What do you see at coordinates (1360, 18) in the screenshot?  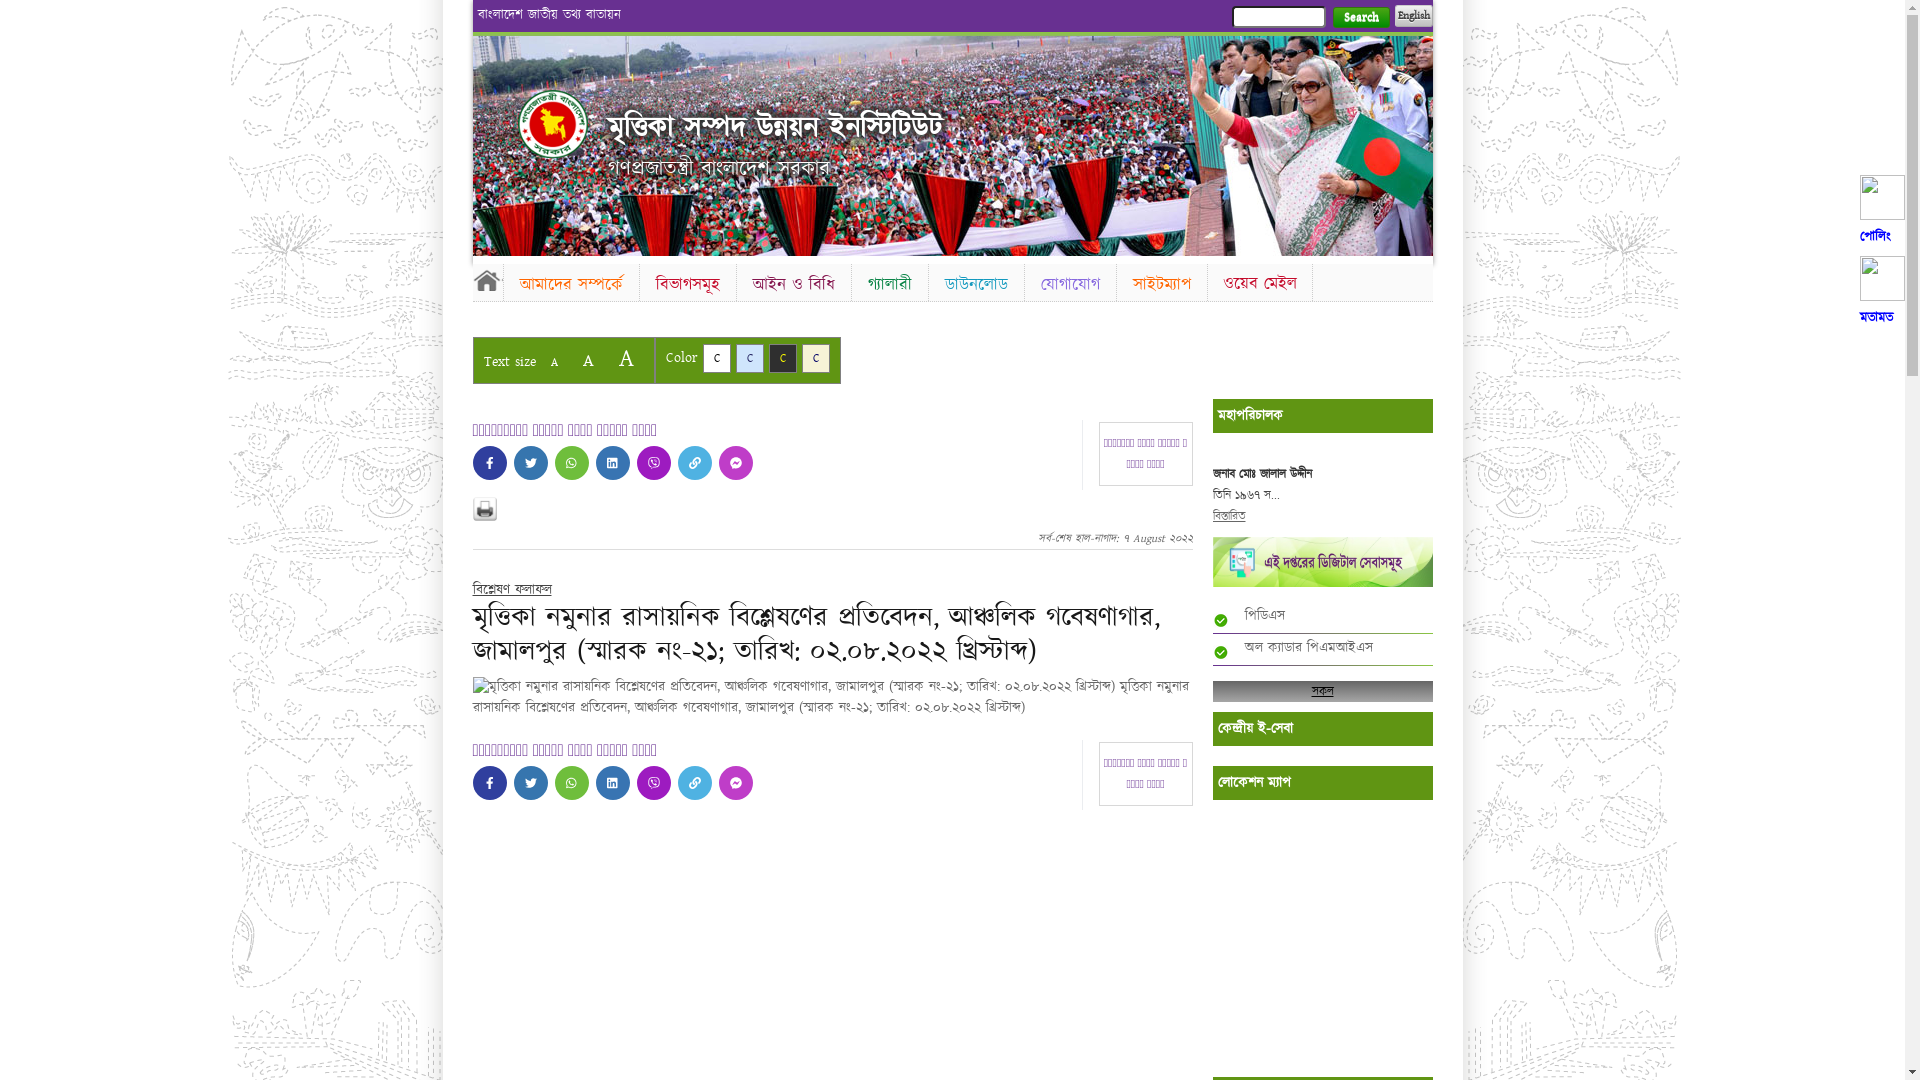 I see `Search` at bounding box center [1360, 18].